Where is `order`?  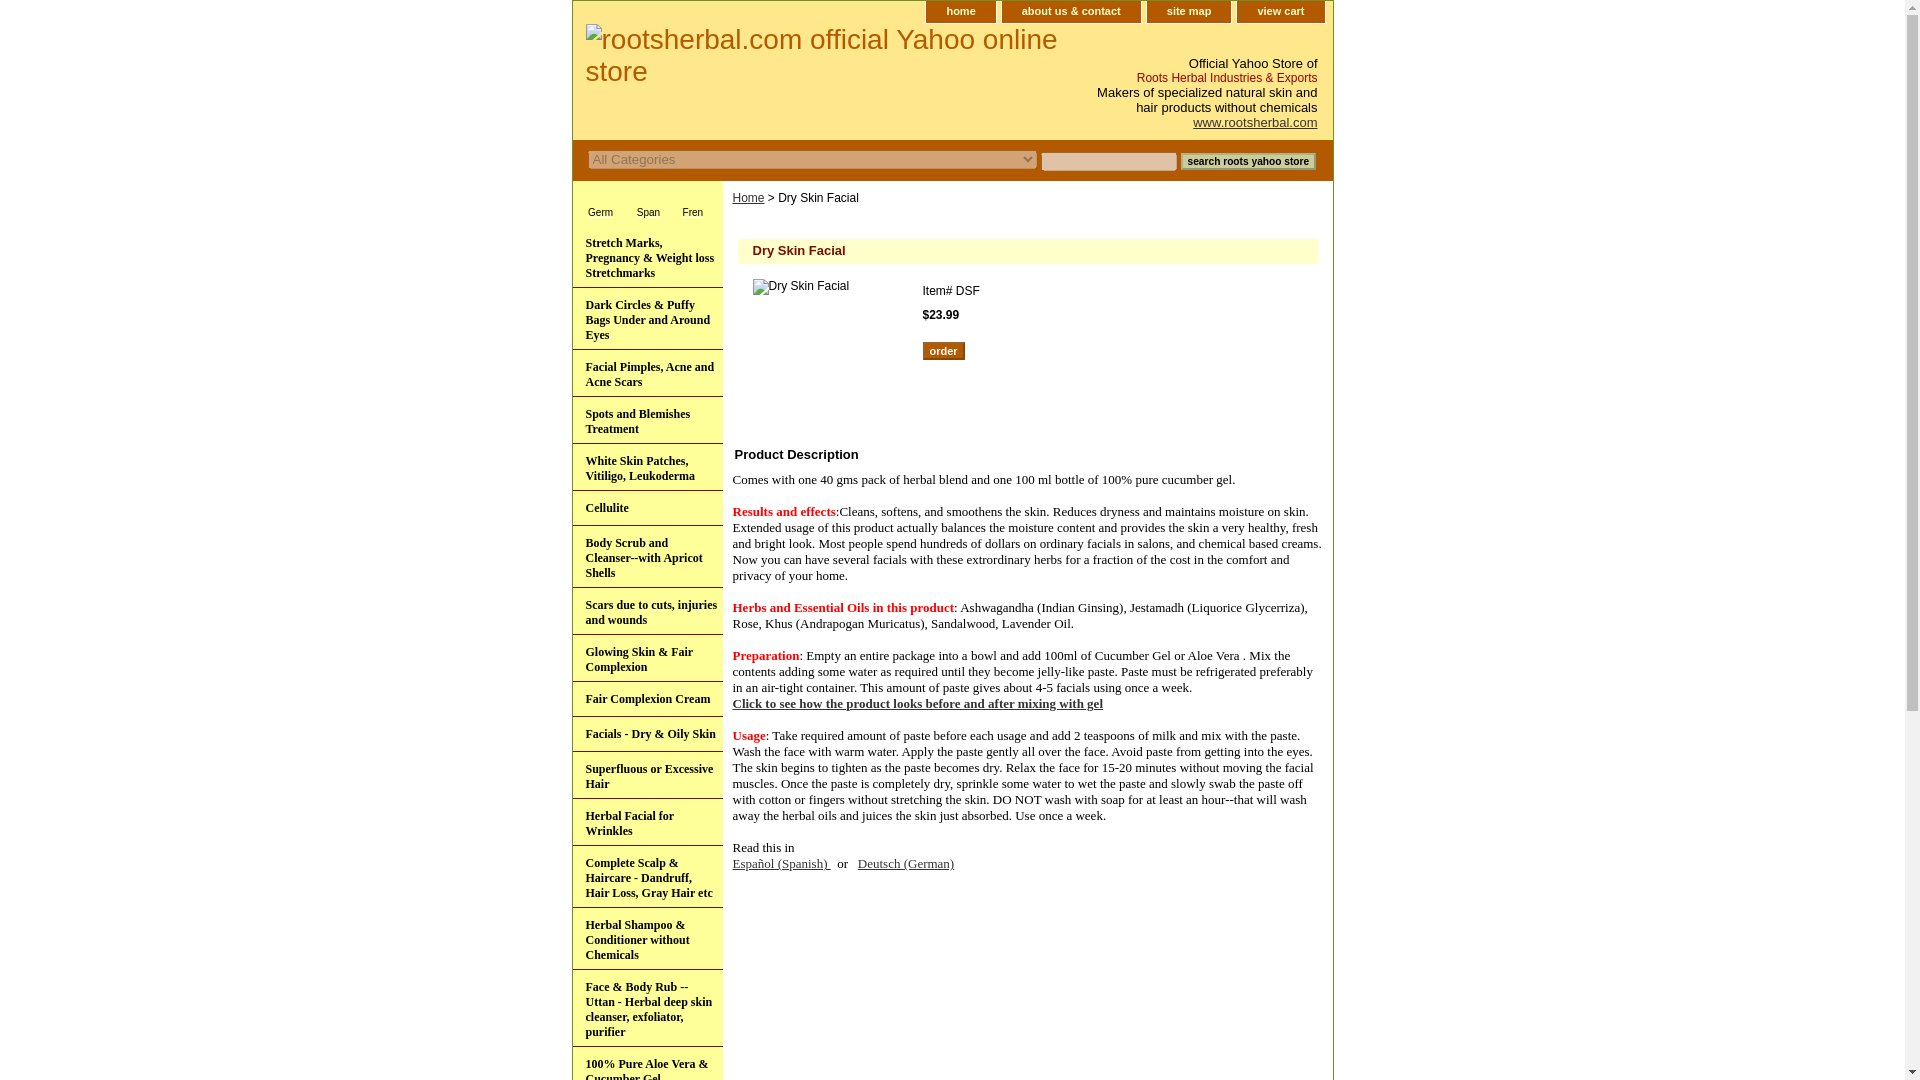
order is located at coordinates (942, 350).